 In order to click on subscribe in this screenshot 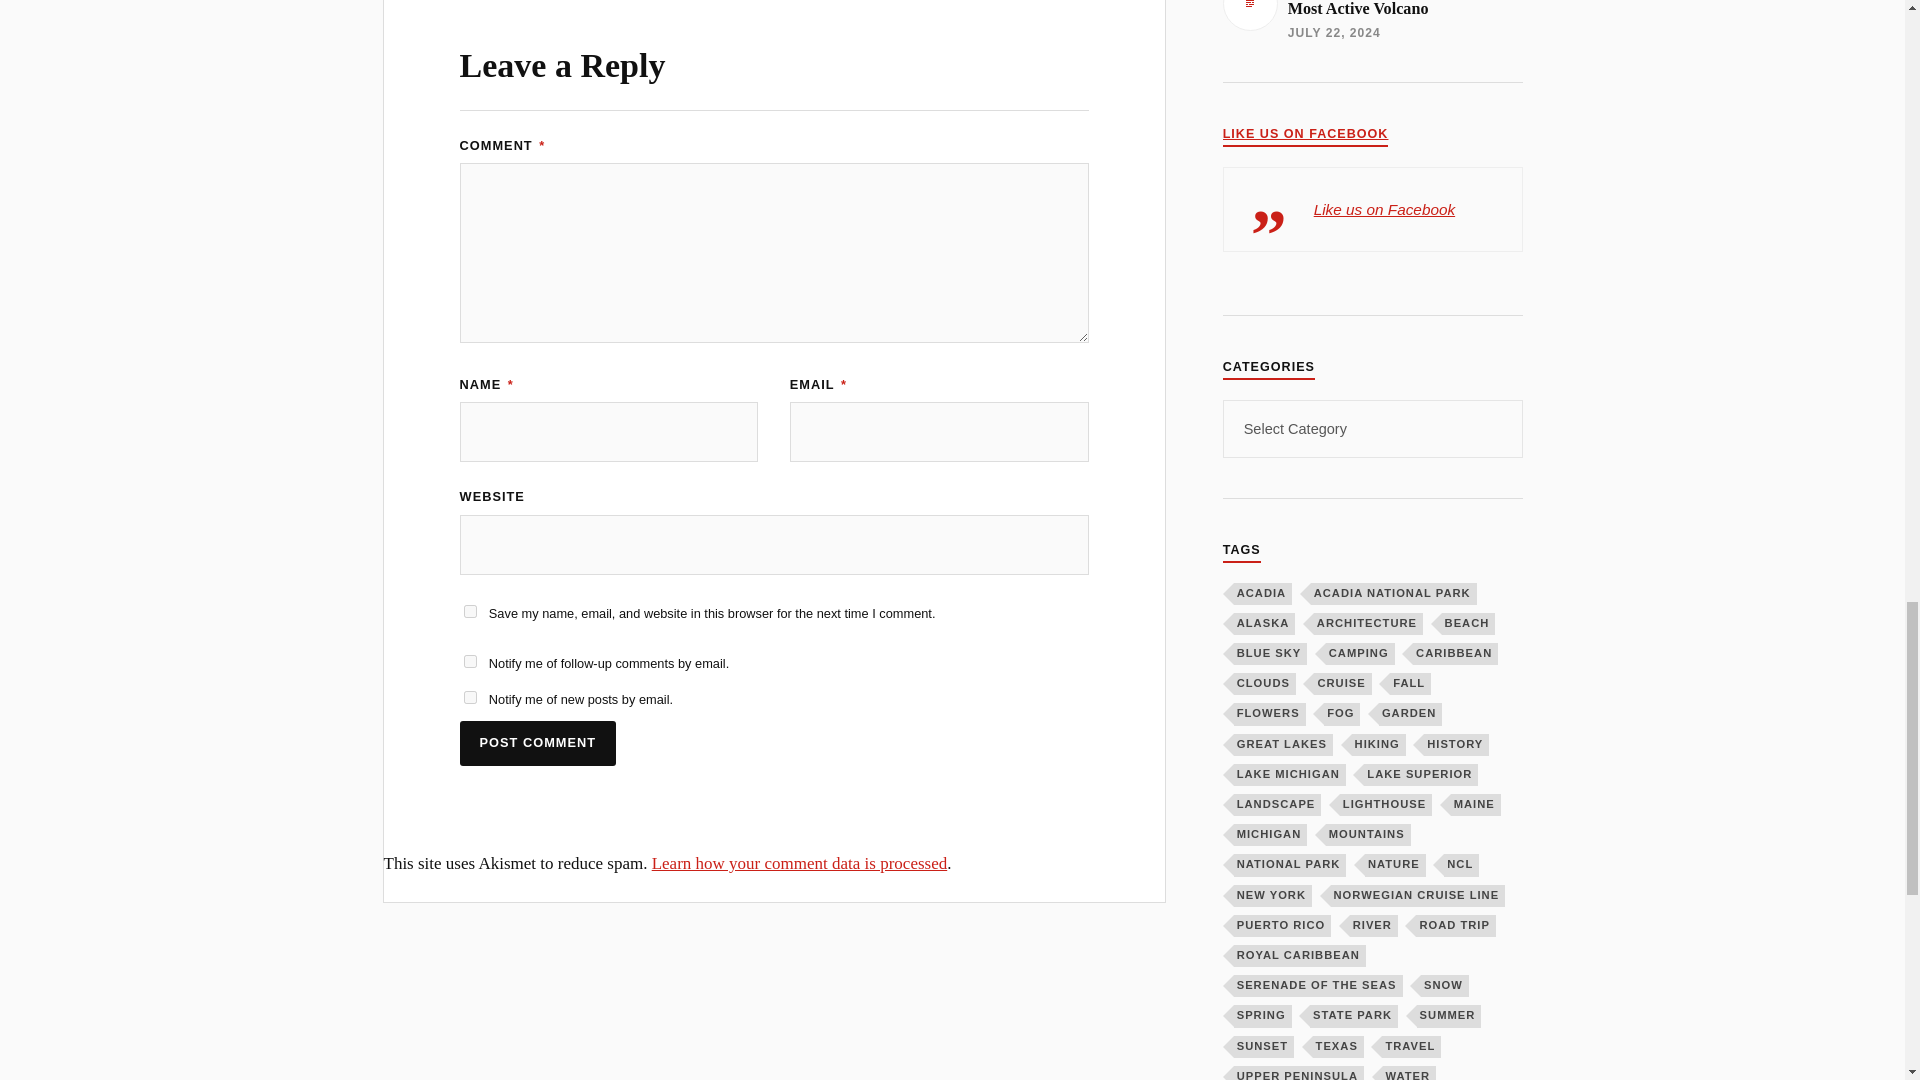, I will do `click(470, 698)`.